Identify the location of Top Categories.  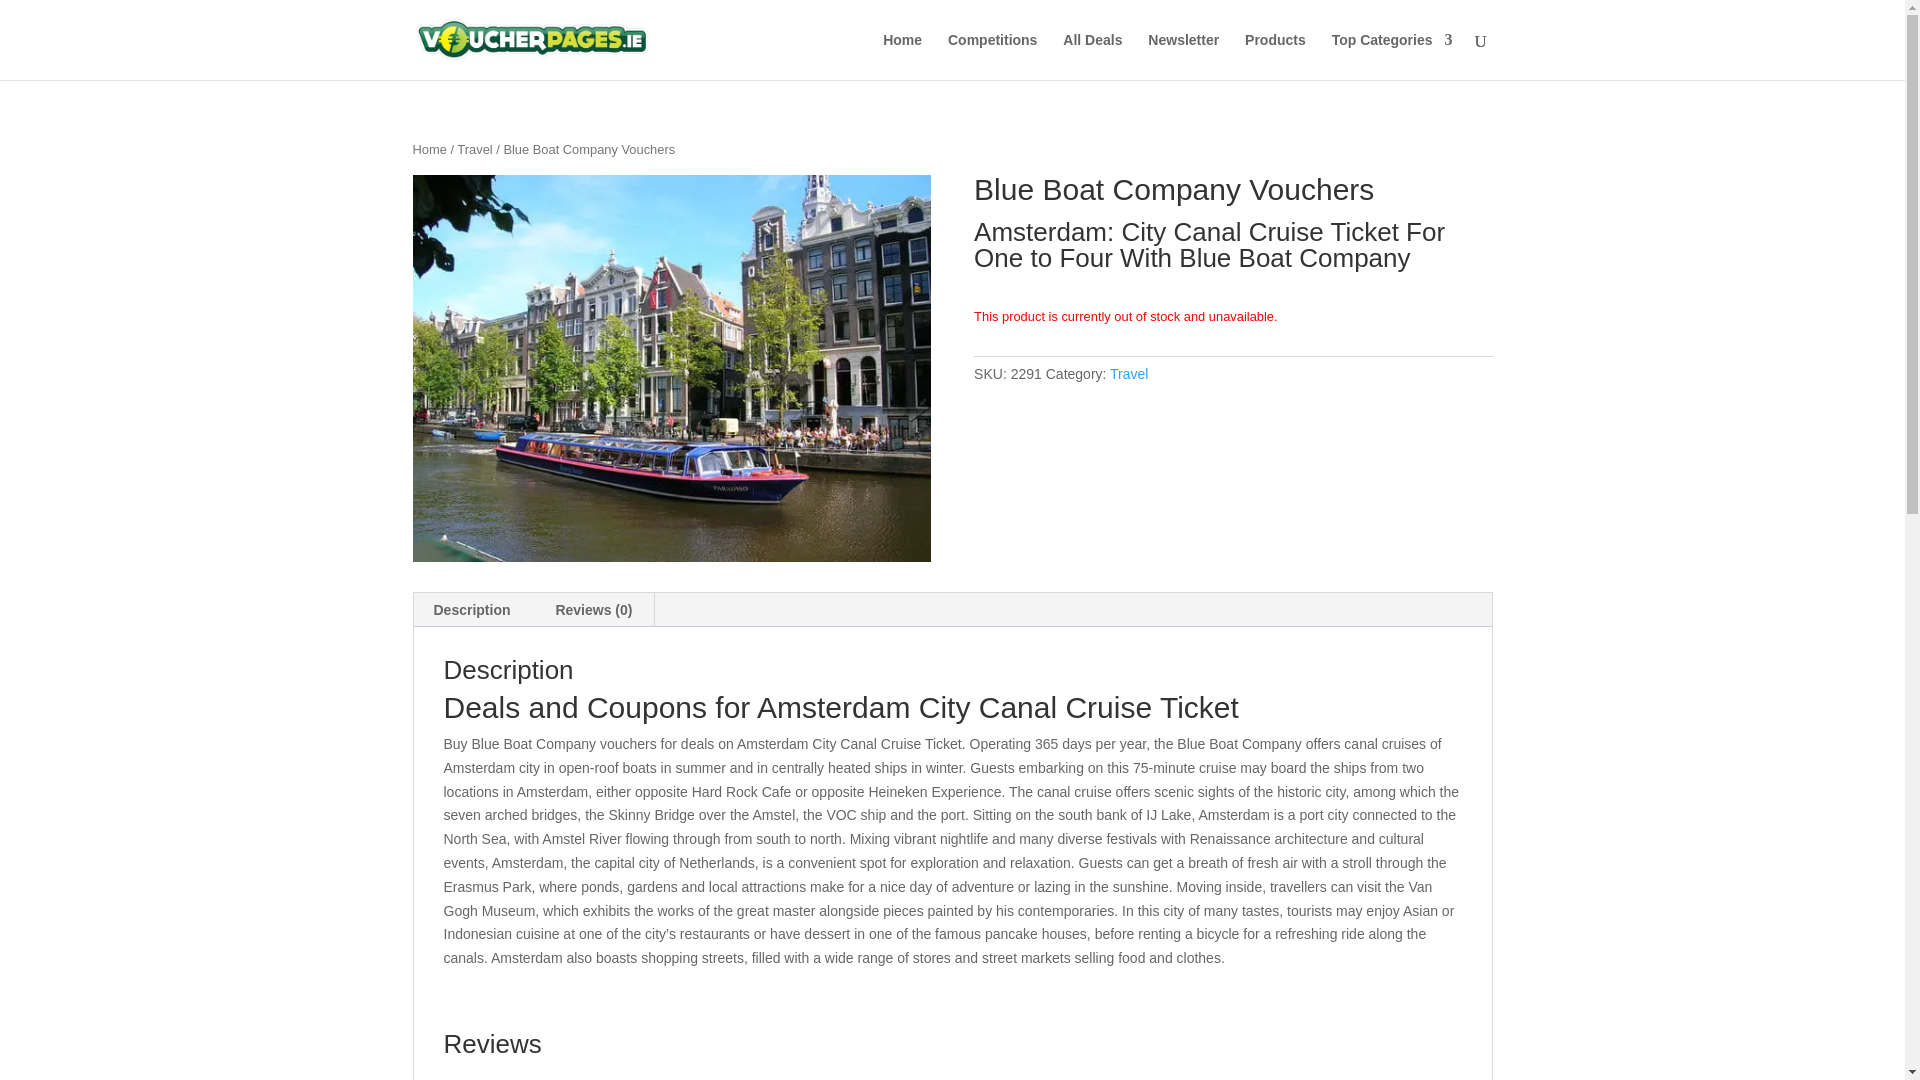
(1392, 56).